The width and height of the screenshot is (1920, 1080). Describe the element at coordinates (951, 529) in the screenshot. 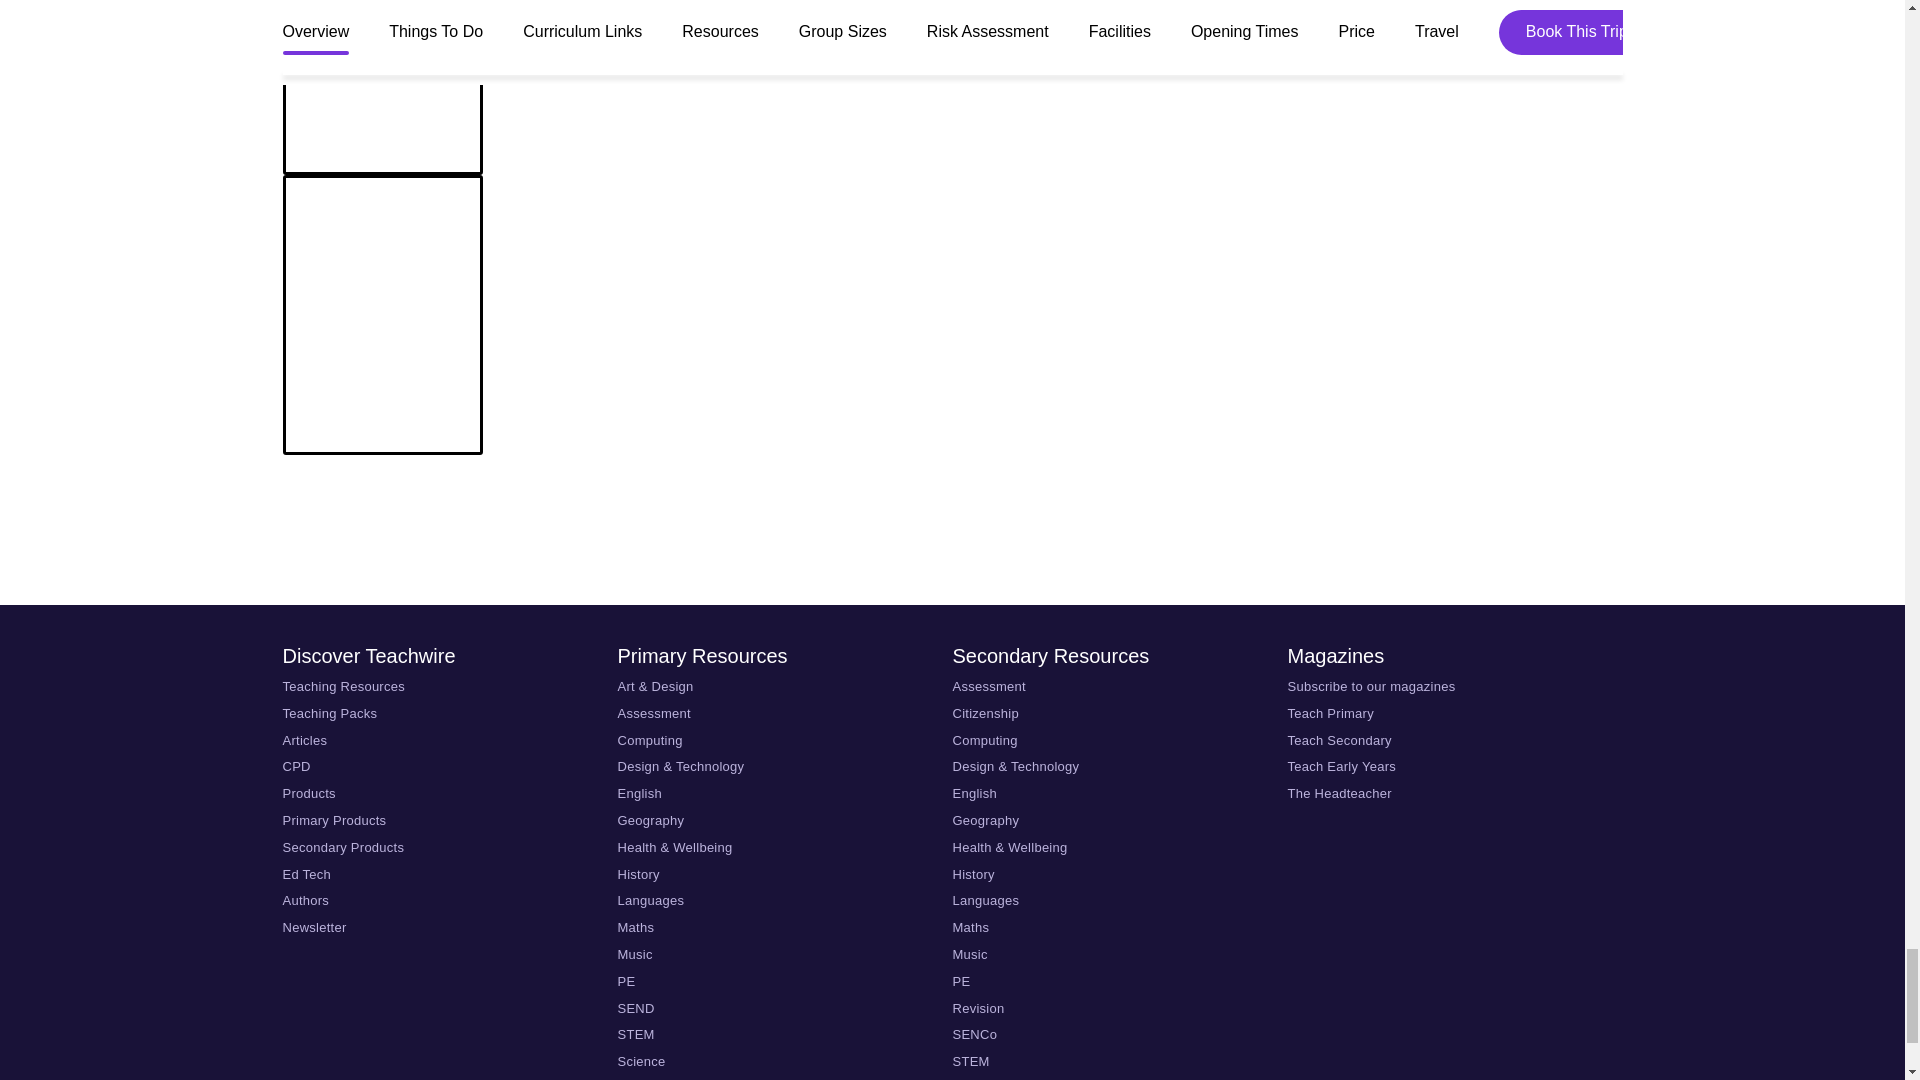

I see `3rd party ad content` at that location.